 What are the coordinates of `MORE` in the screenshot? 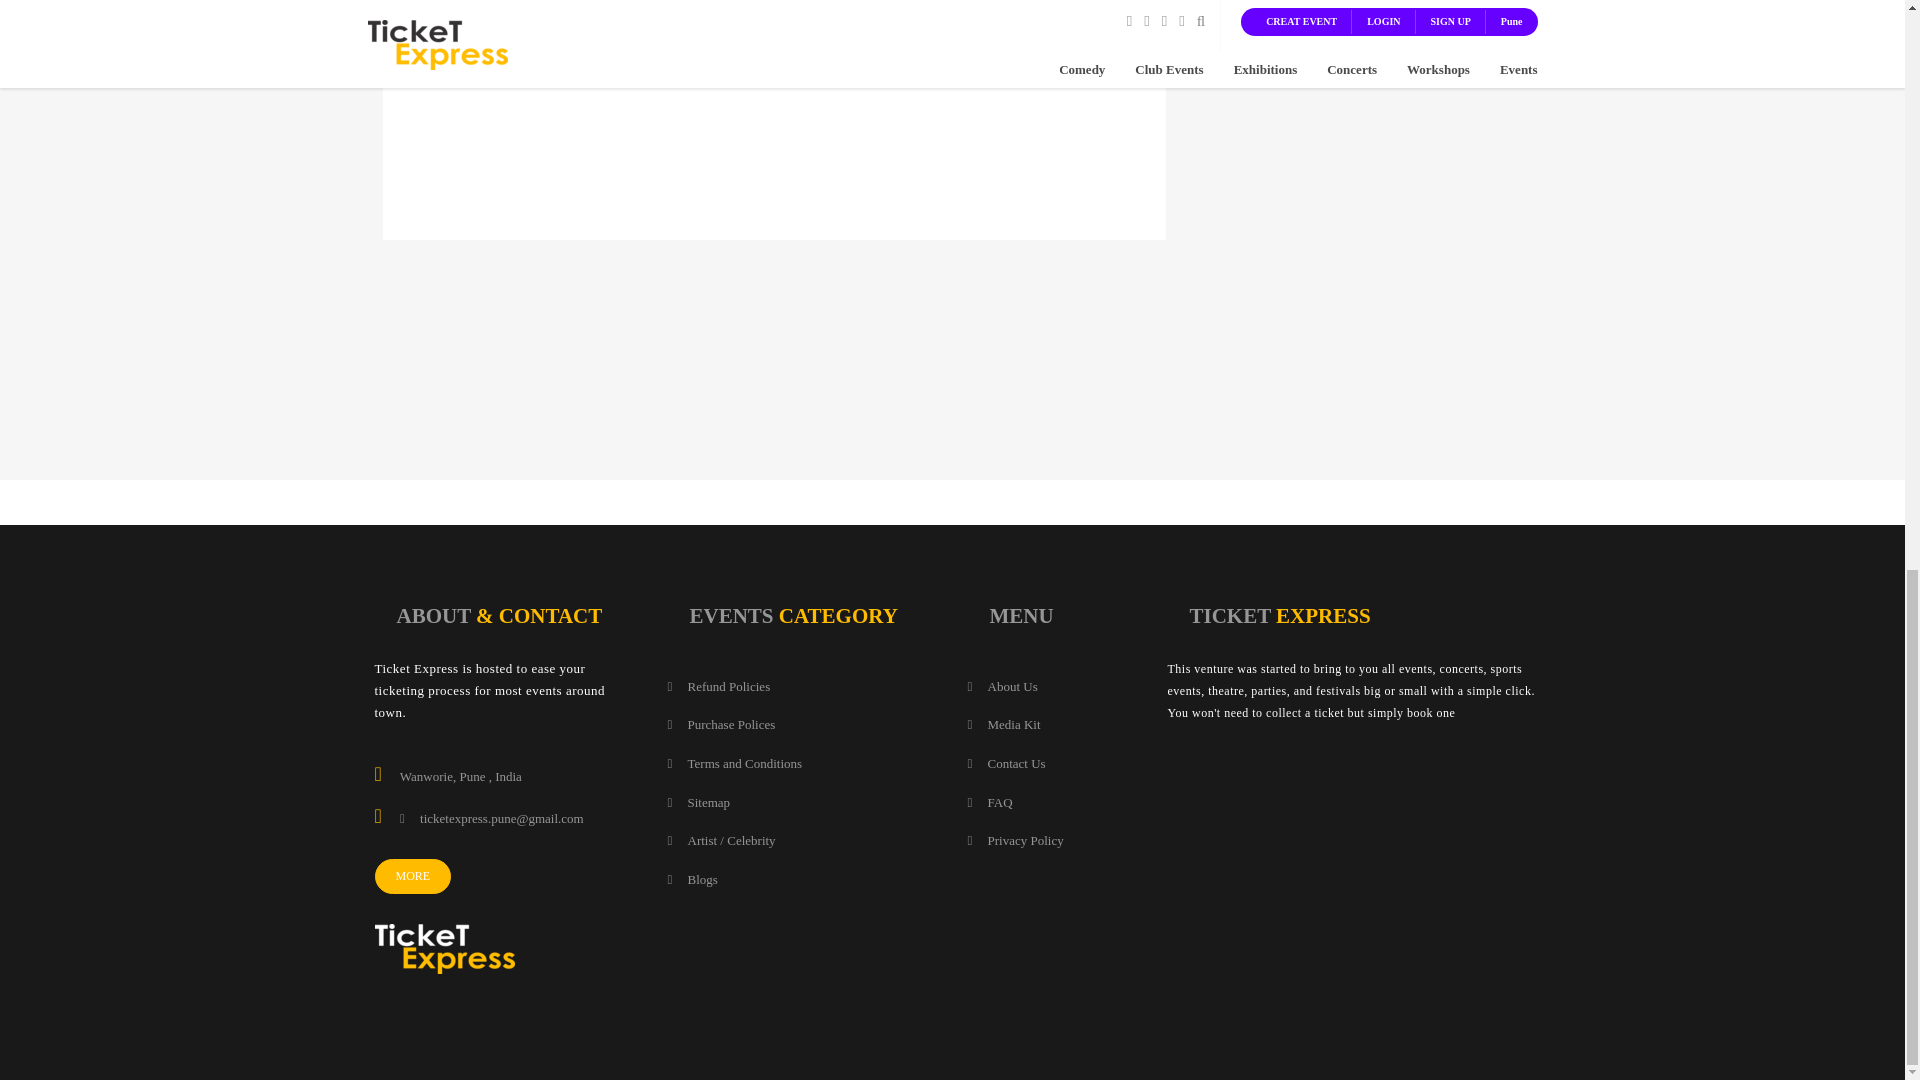 It's located at (412, 876).